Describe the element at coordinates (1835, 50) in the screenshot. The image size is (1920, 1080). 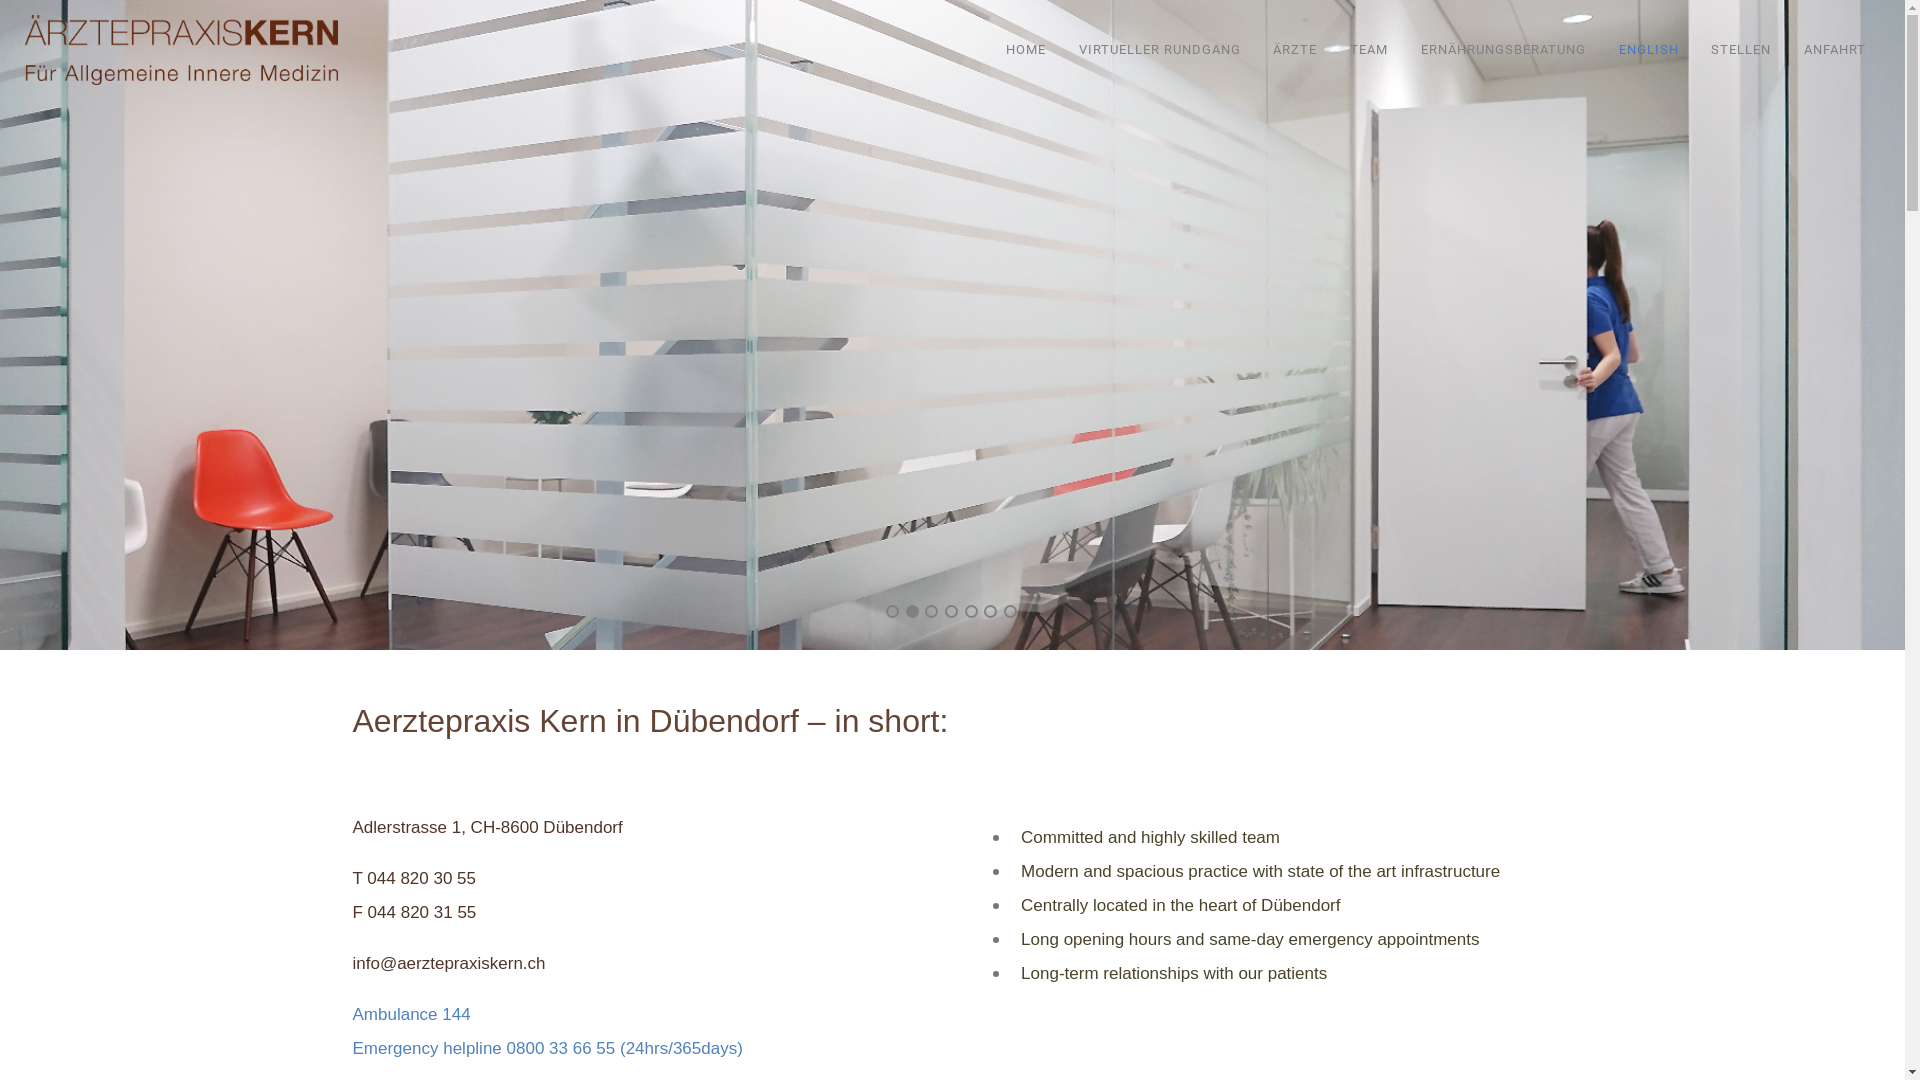
I see `ANFAHRT` at that location.